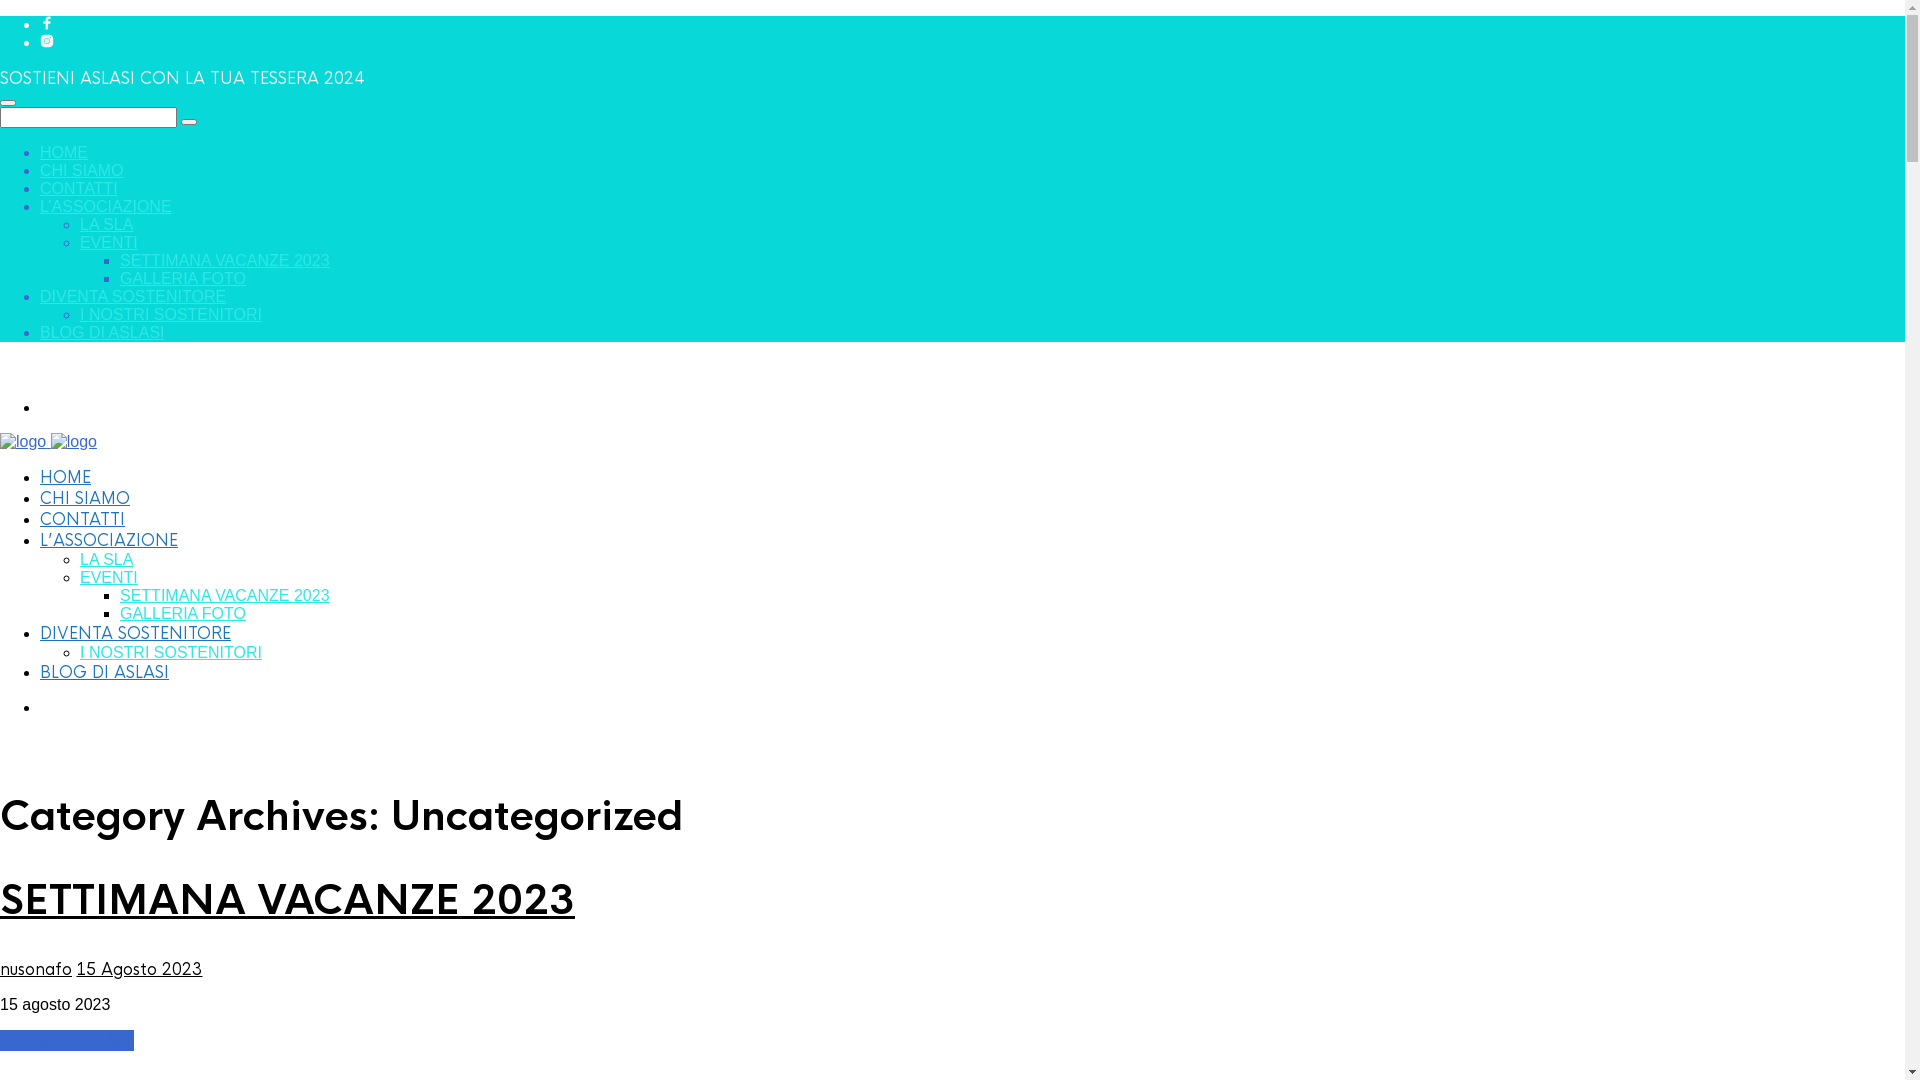 The image size is (1920, 1080). What do you see at coordinates (288, 900) in the screenshot?
I see `SETTIMANA VACANZE 2023` at bounding box center [288, 900].